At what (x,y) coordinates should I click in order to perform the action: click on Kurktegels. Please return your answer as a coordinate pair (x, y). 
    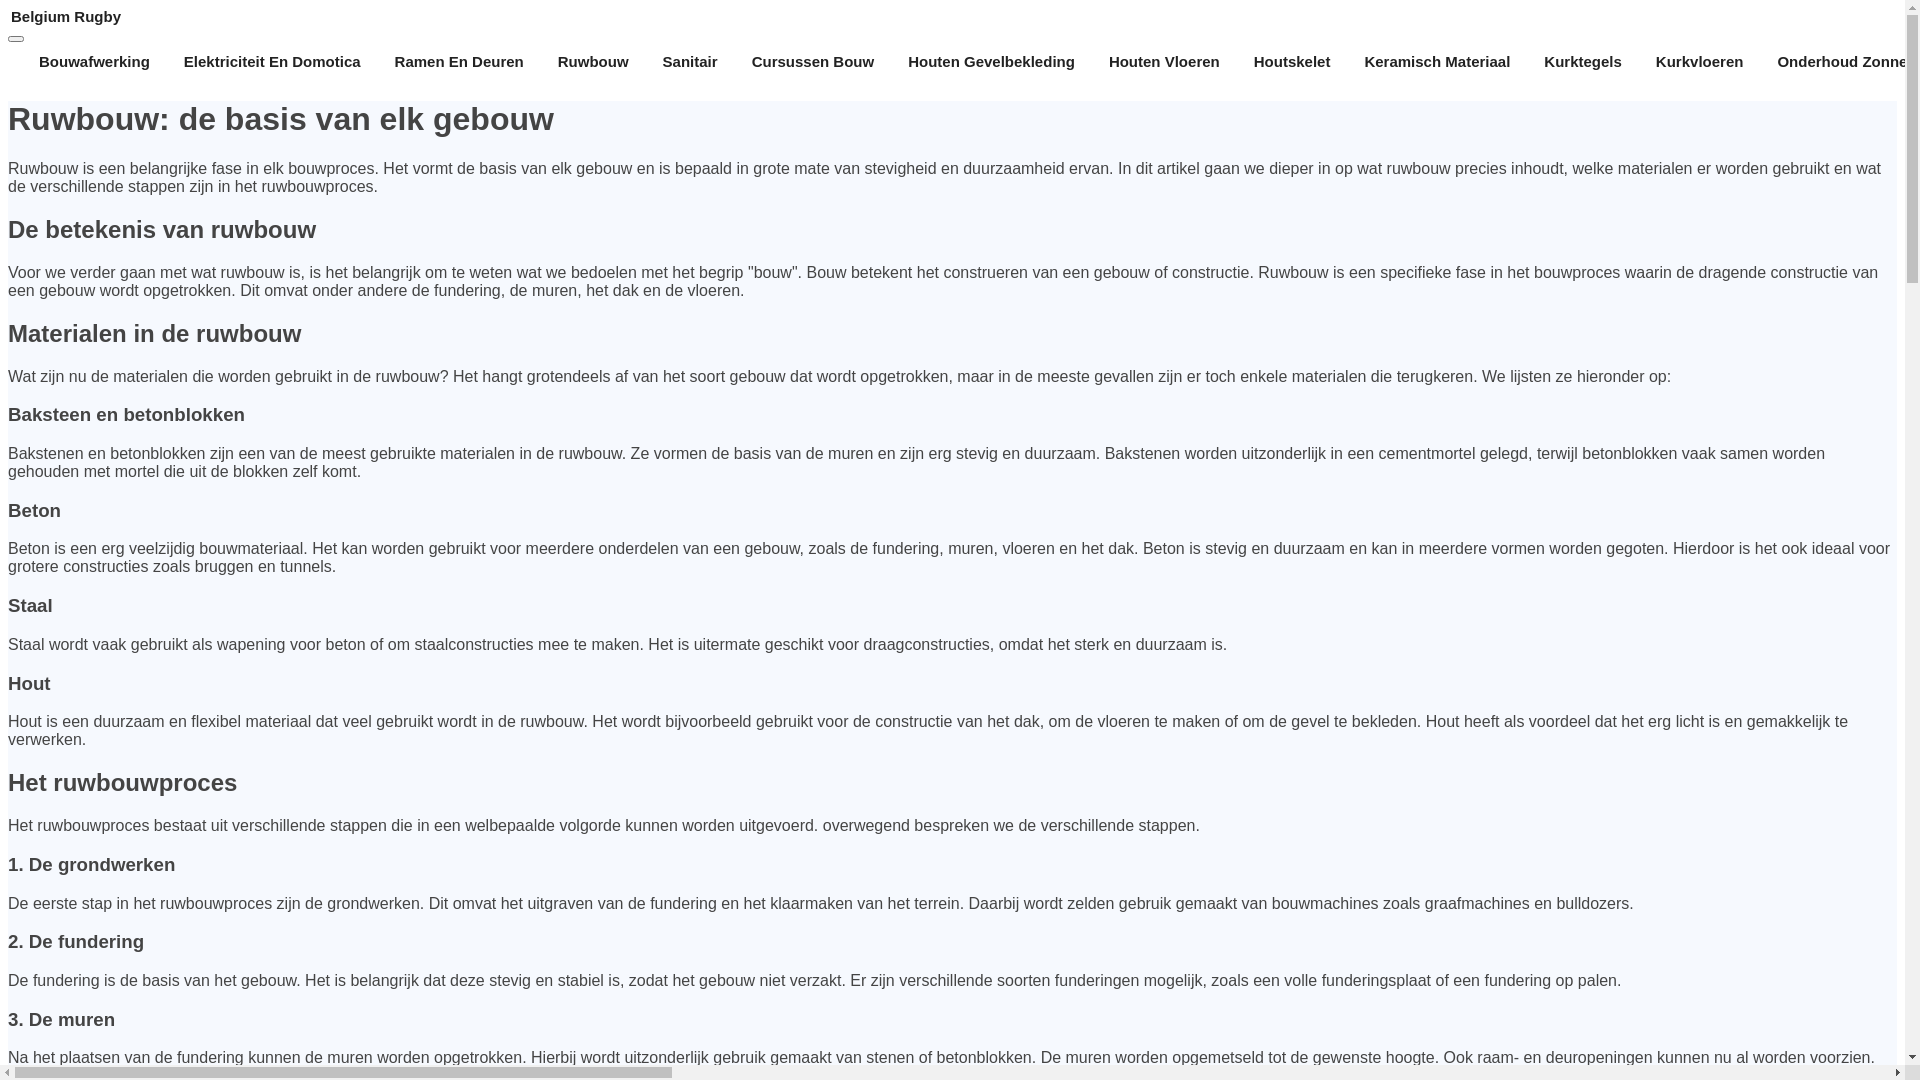
    Looking at the image, I should click on (1583, 62).